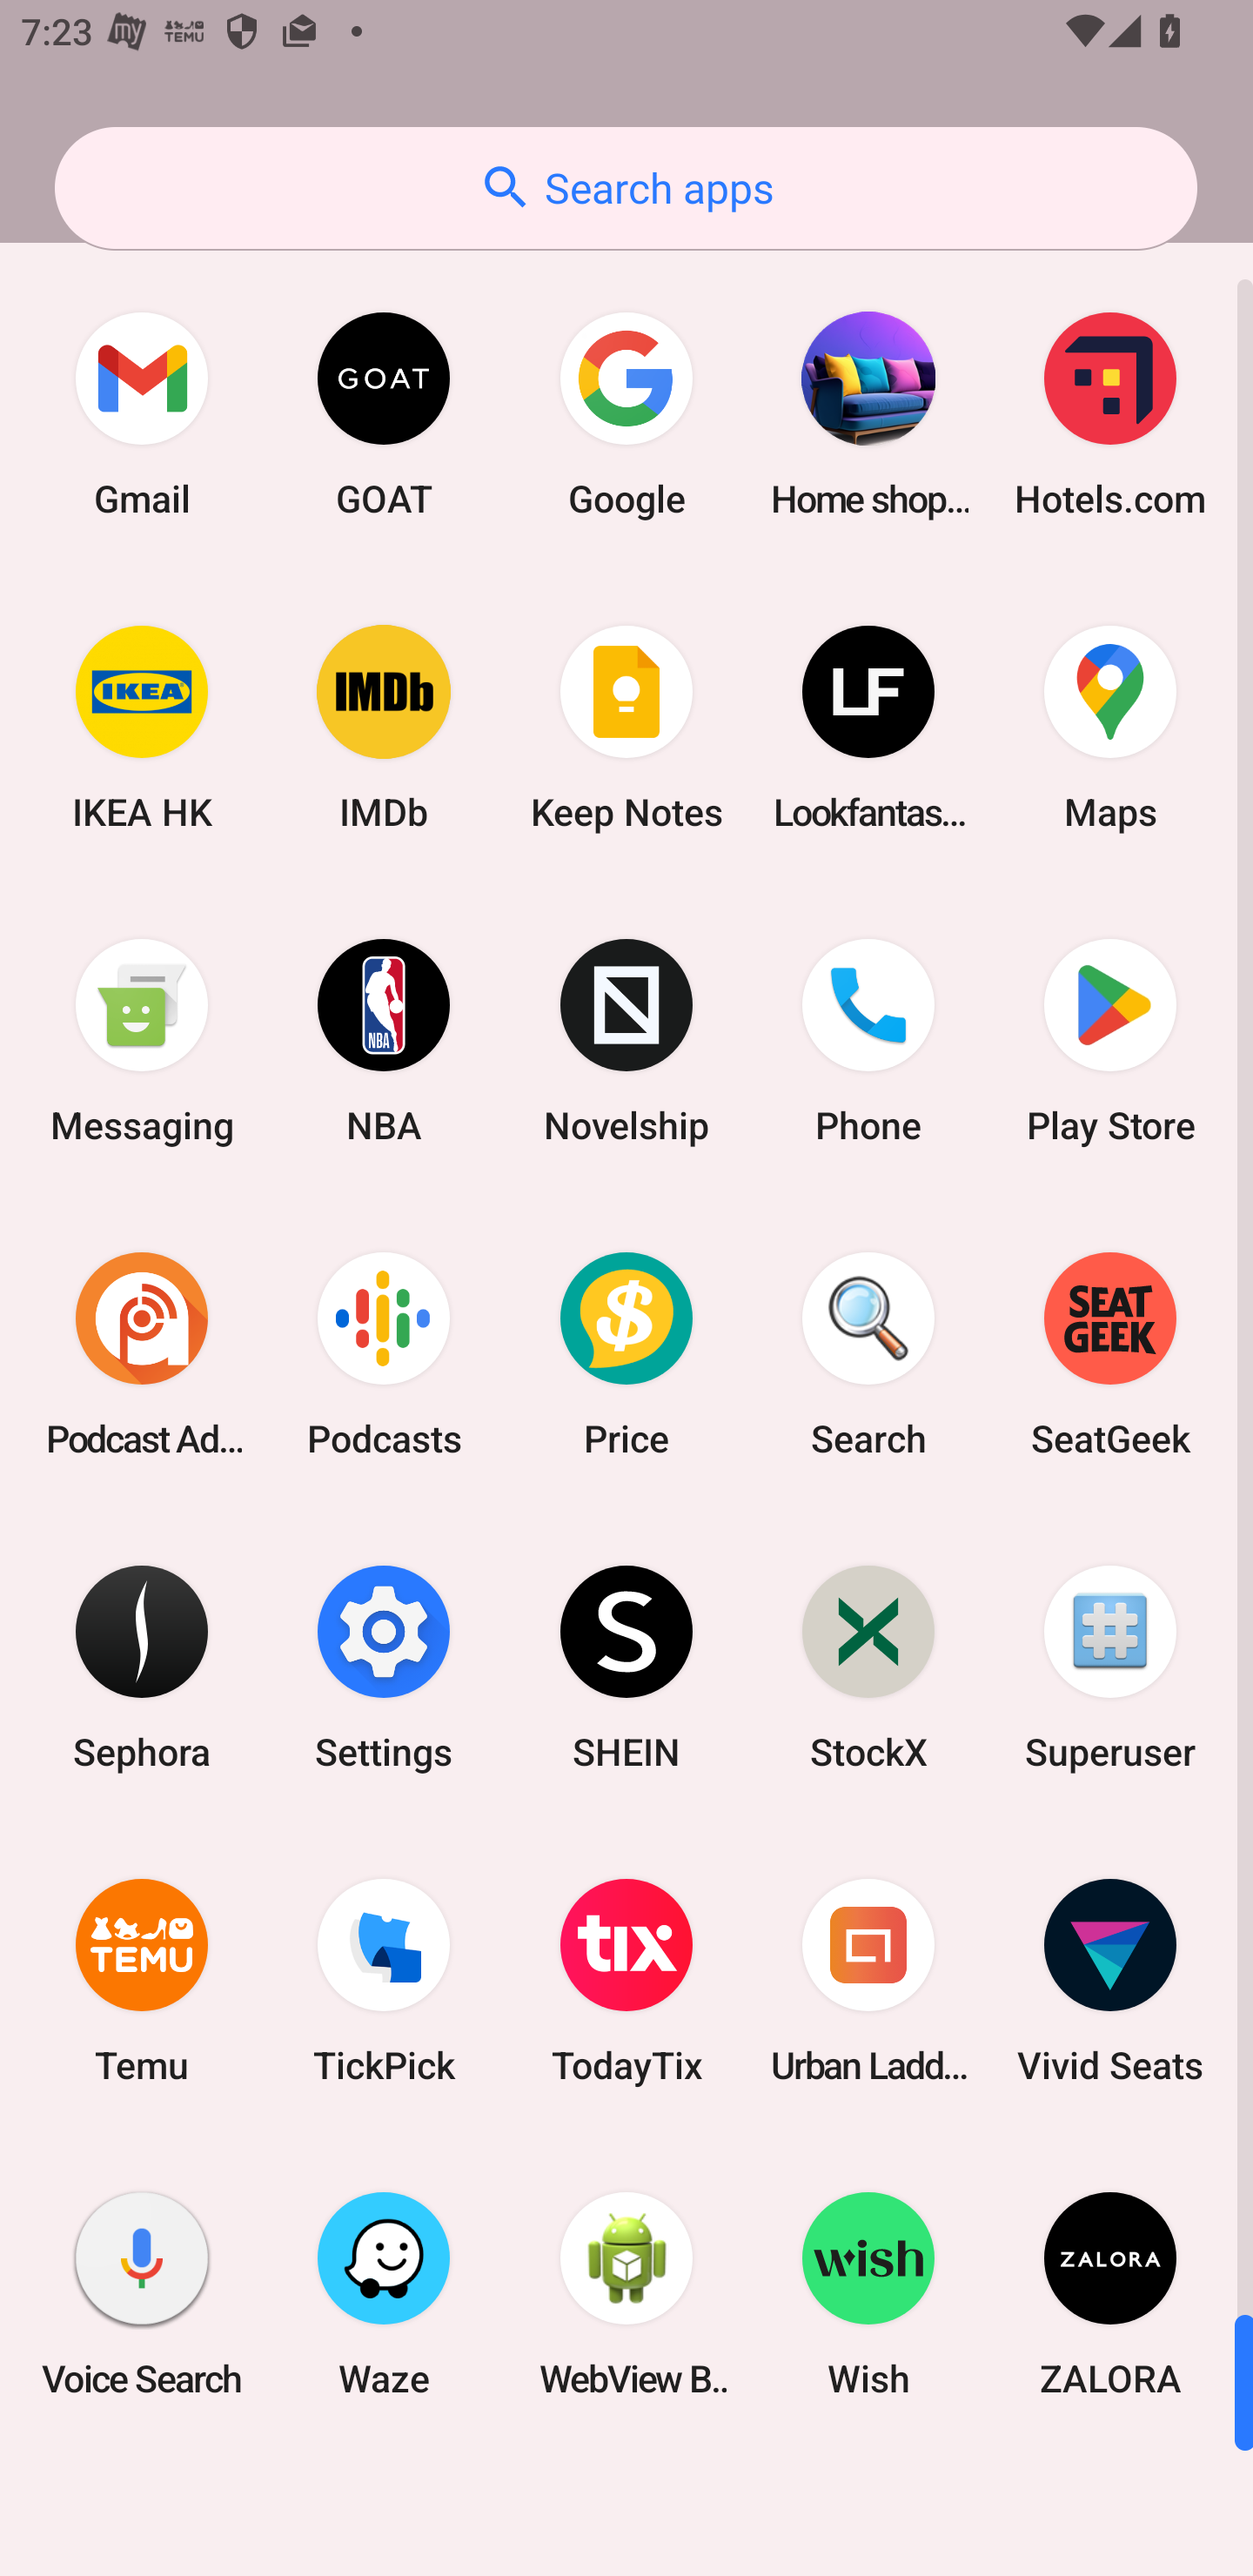 The image size is (1253, 2576). What do you see at coordinates (142, 2293) in the screenshot?
I see `Voice Search` at bounding box center [142, 2293].